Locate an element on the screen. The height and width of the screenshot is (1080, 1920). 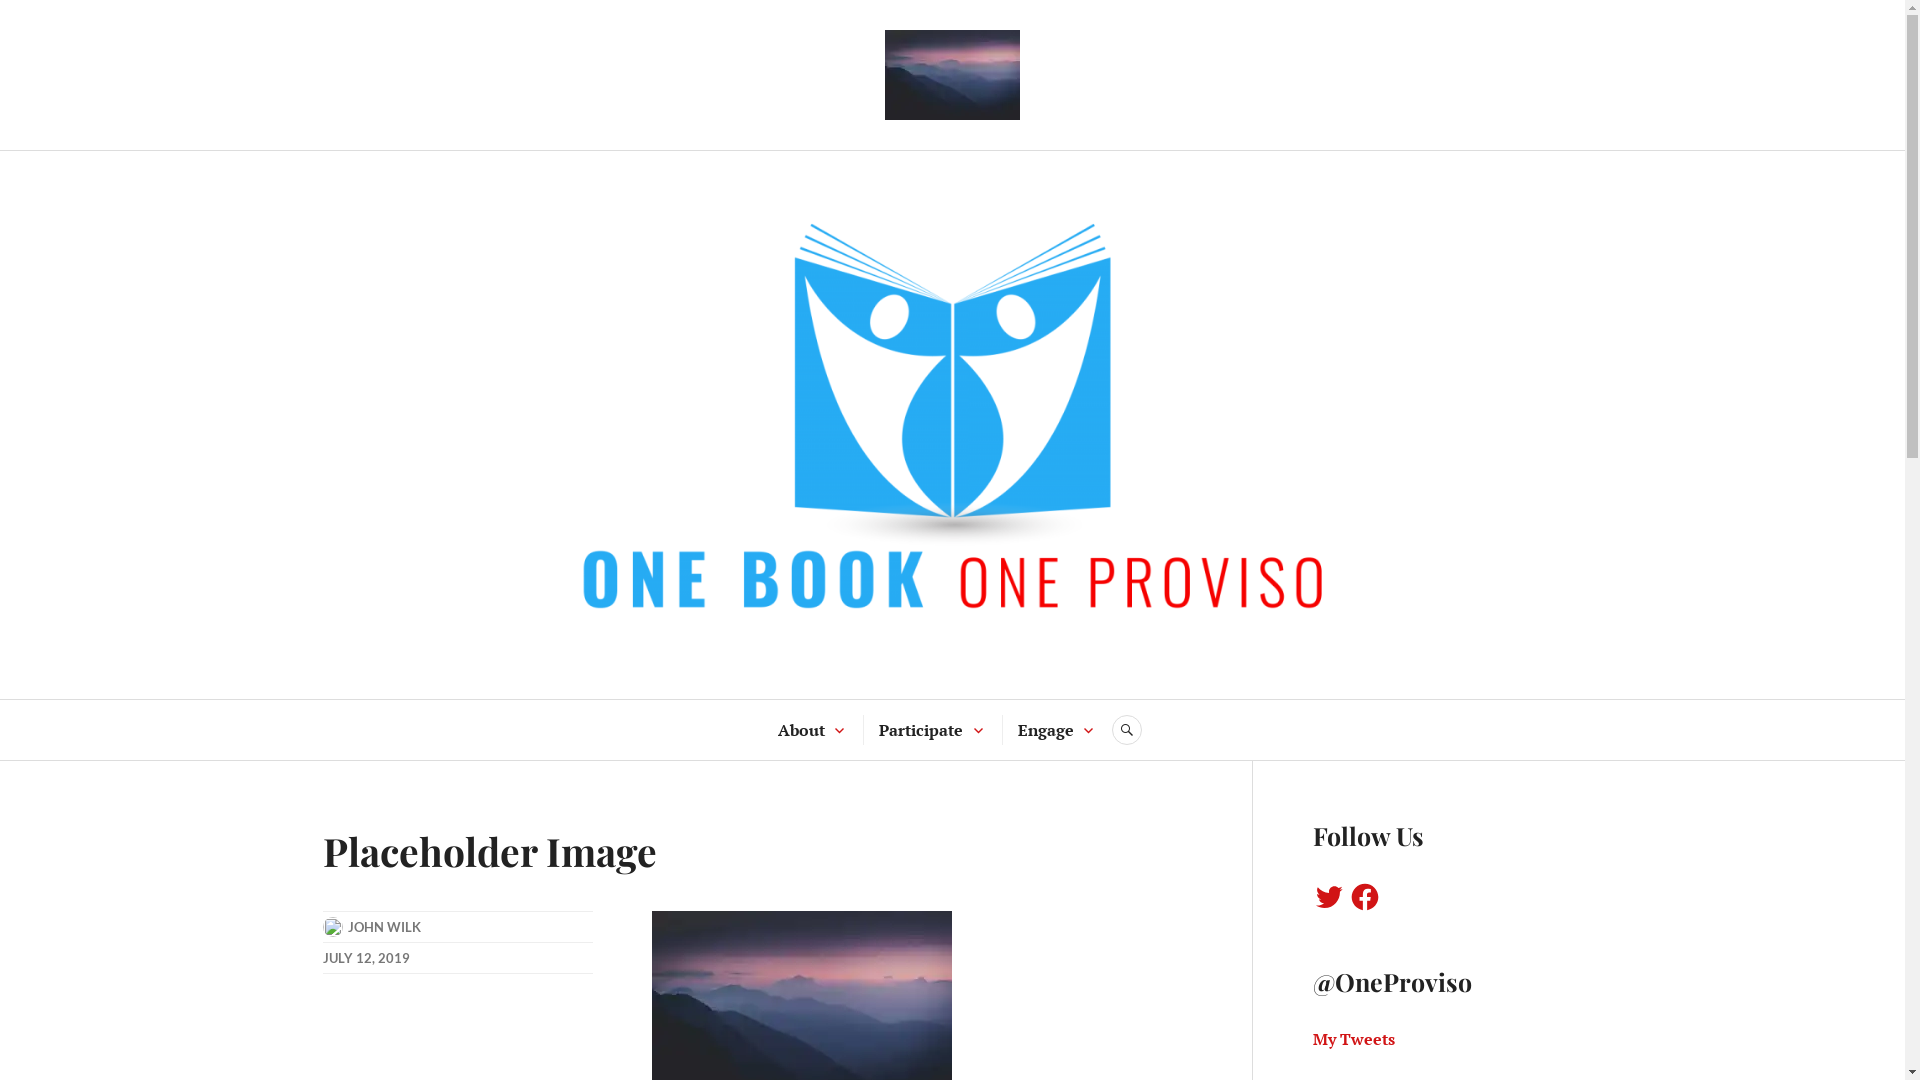
Twitter is located at coordinates (1328, 897).